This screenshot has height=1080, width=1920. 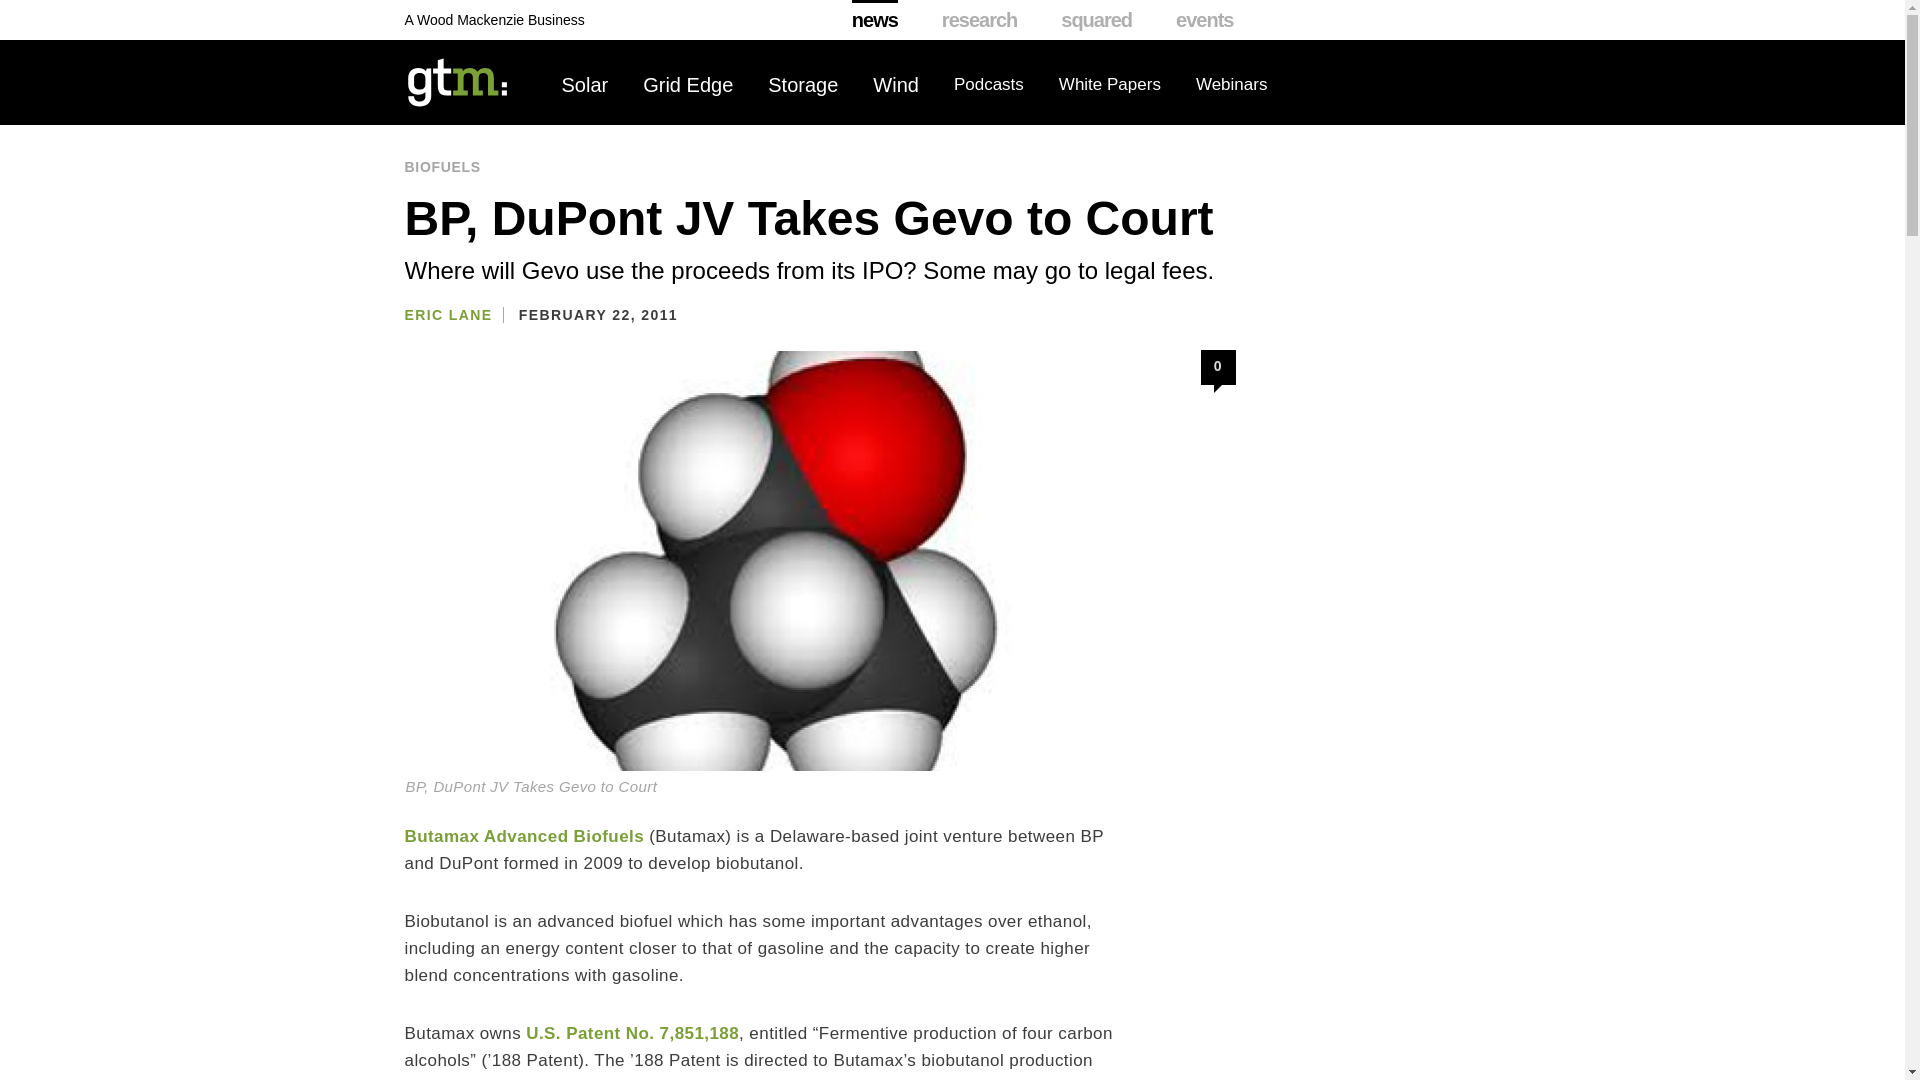 What do you see at coordinates (585, 85) in the screenshot?
I see `Solar` at bounding box center [585, 85].